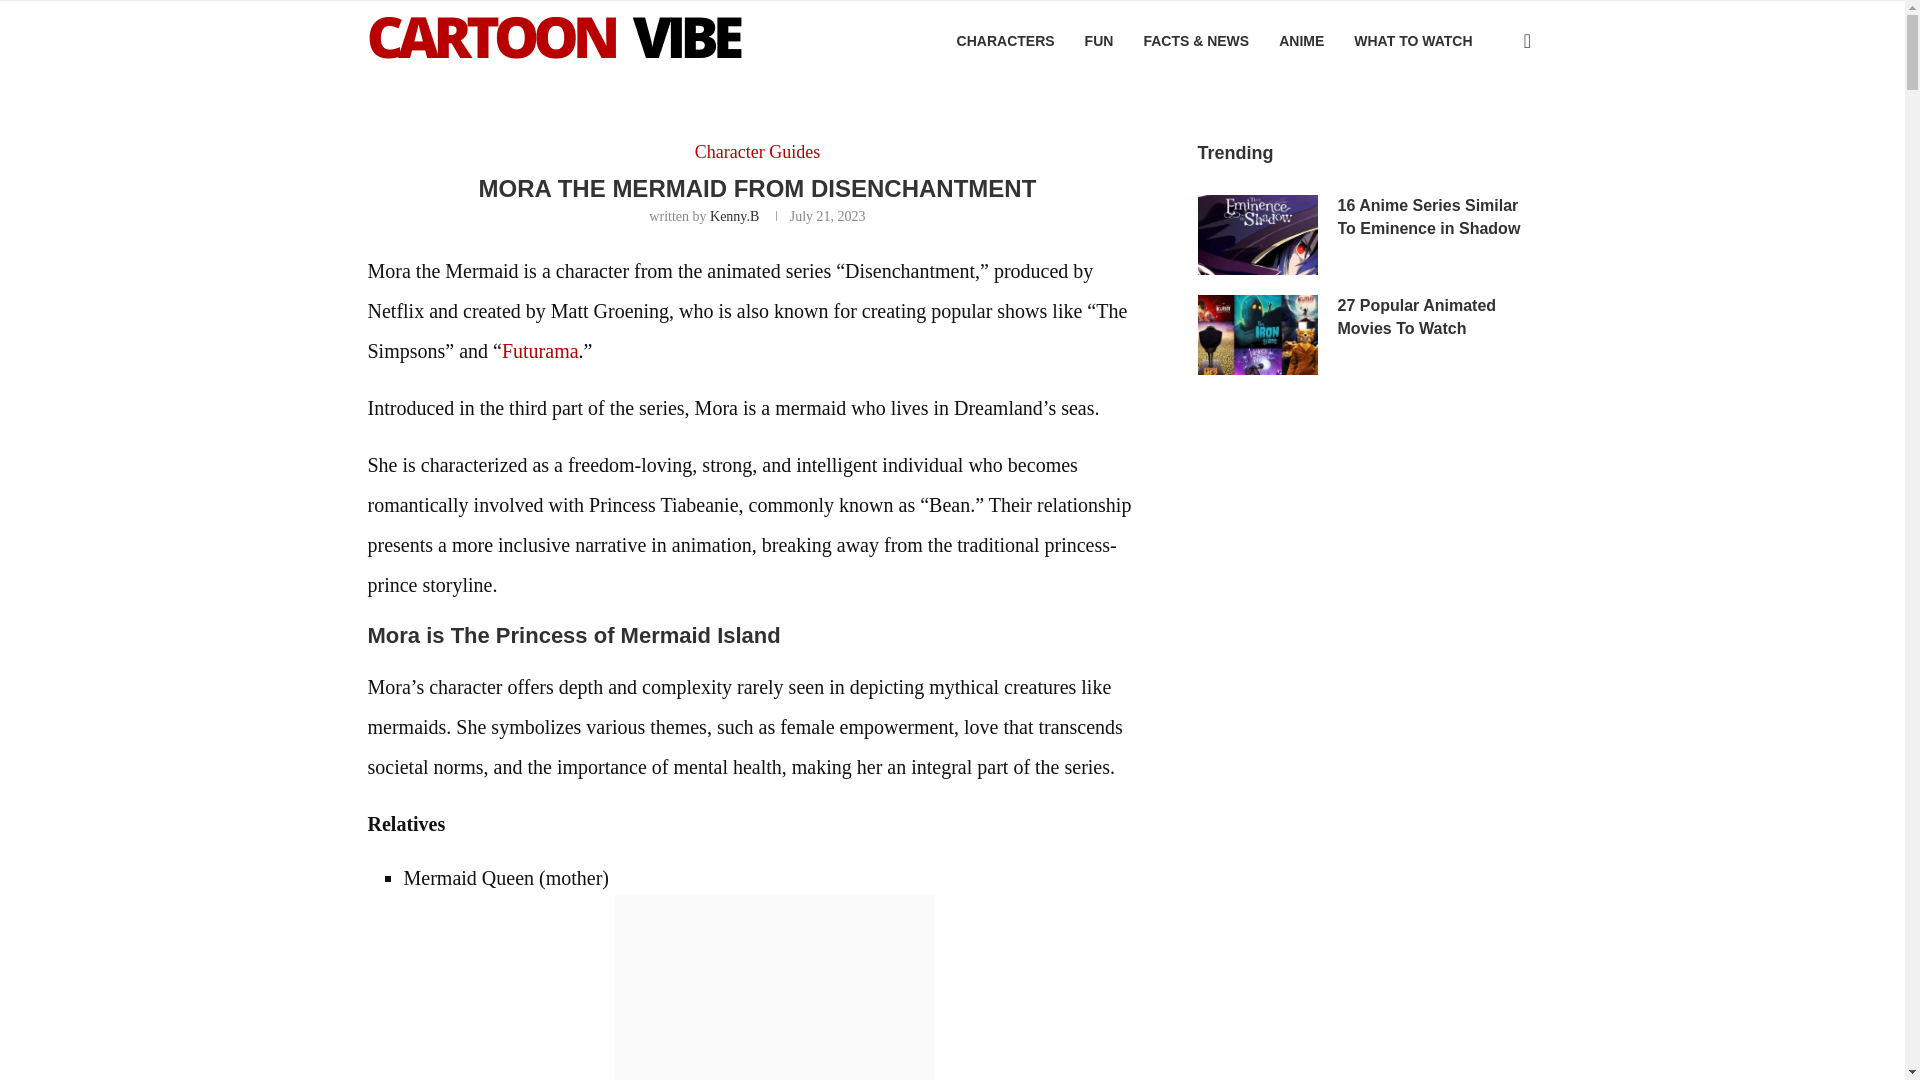 The width and height of the screenshot is (1920, 1080). Describe the element at coordinates (757, 152) in the screenshot. I see `Character Guides` at that location.